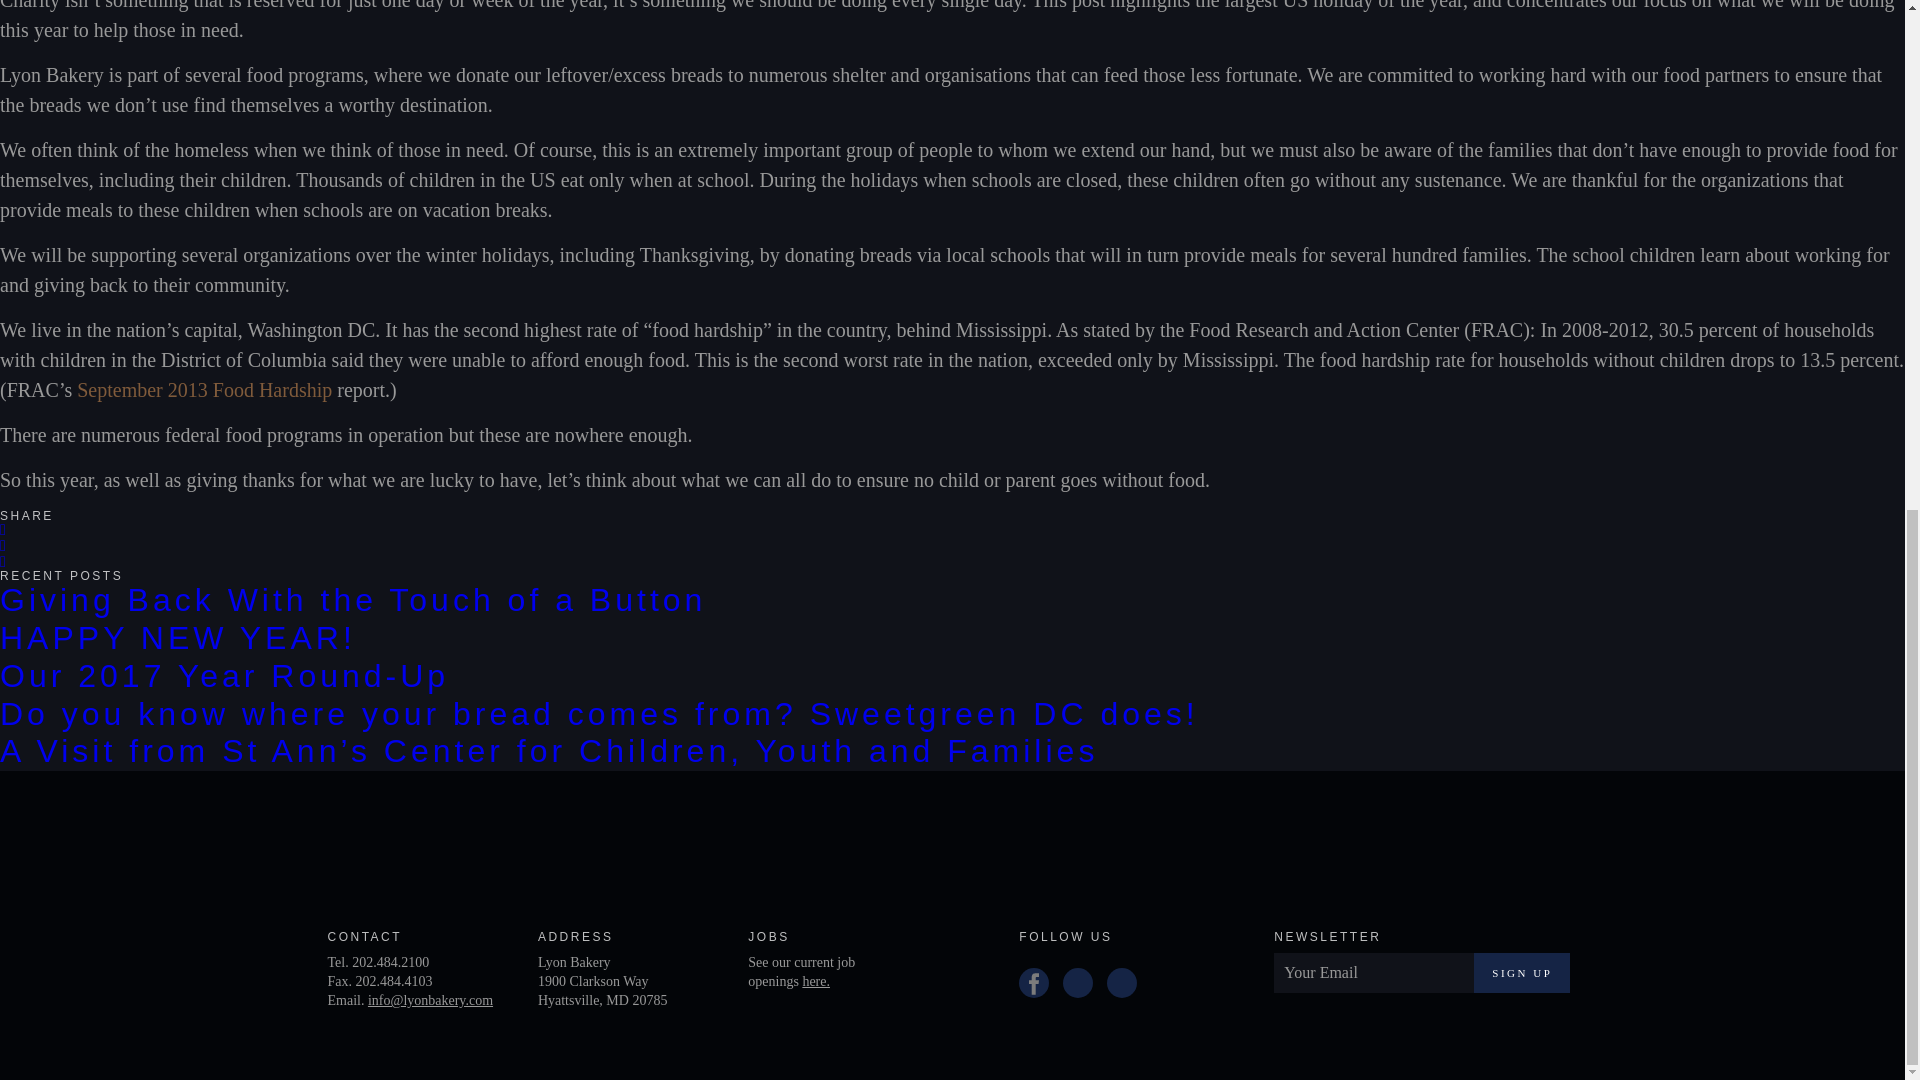 The height and width of the screenshot is (1080, 1920). What do you see at coordinates (224, 676) in the screenshot?
I see `Our 2017 Year Round-Up` at bounding box center [224, 676].